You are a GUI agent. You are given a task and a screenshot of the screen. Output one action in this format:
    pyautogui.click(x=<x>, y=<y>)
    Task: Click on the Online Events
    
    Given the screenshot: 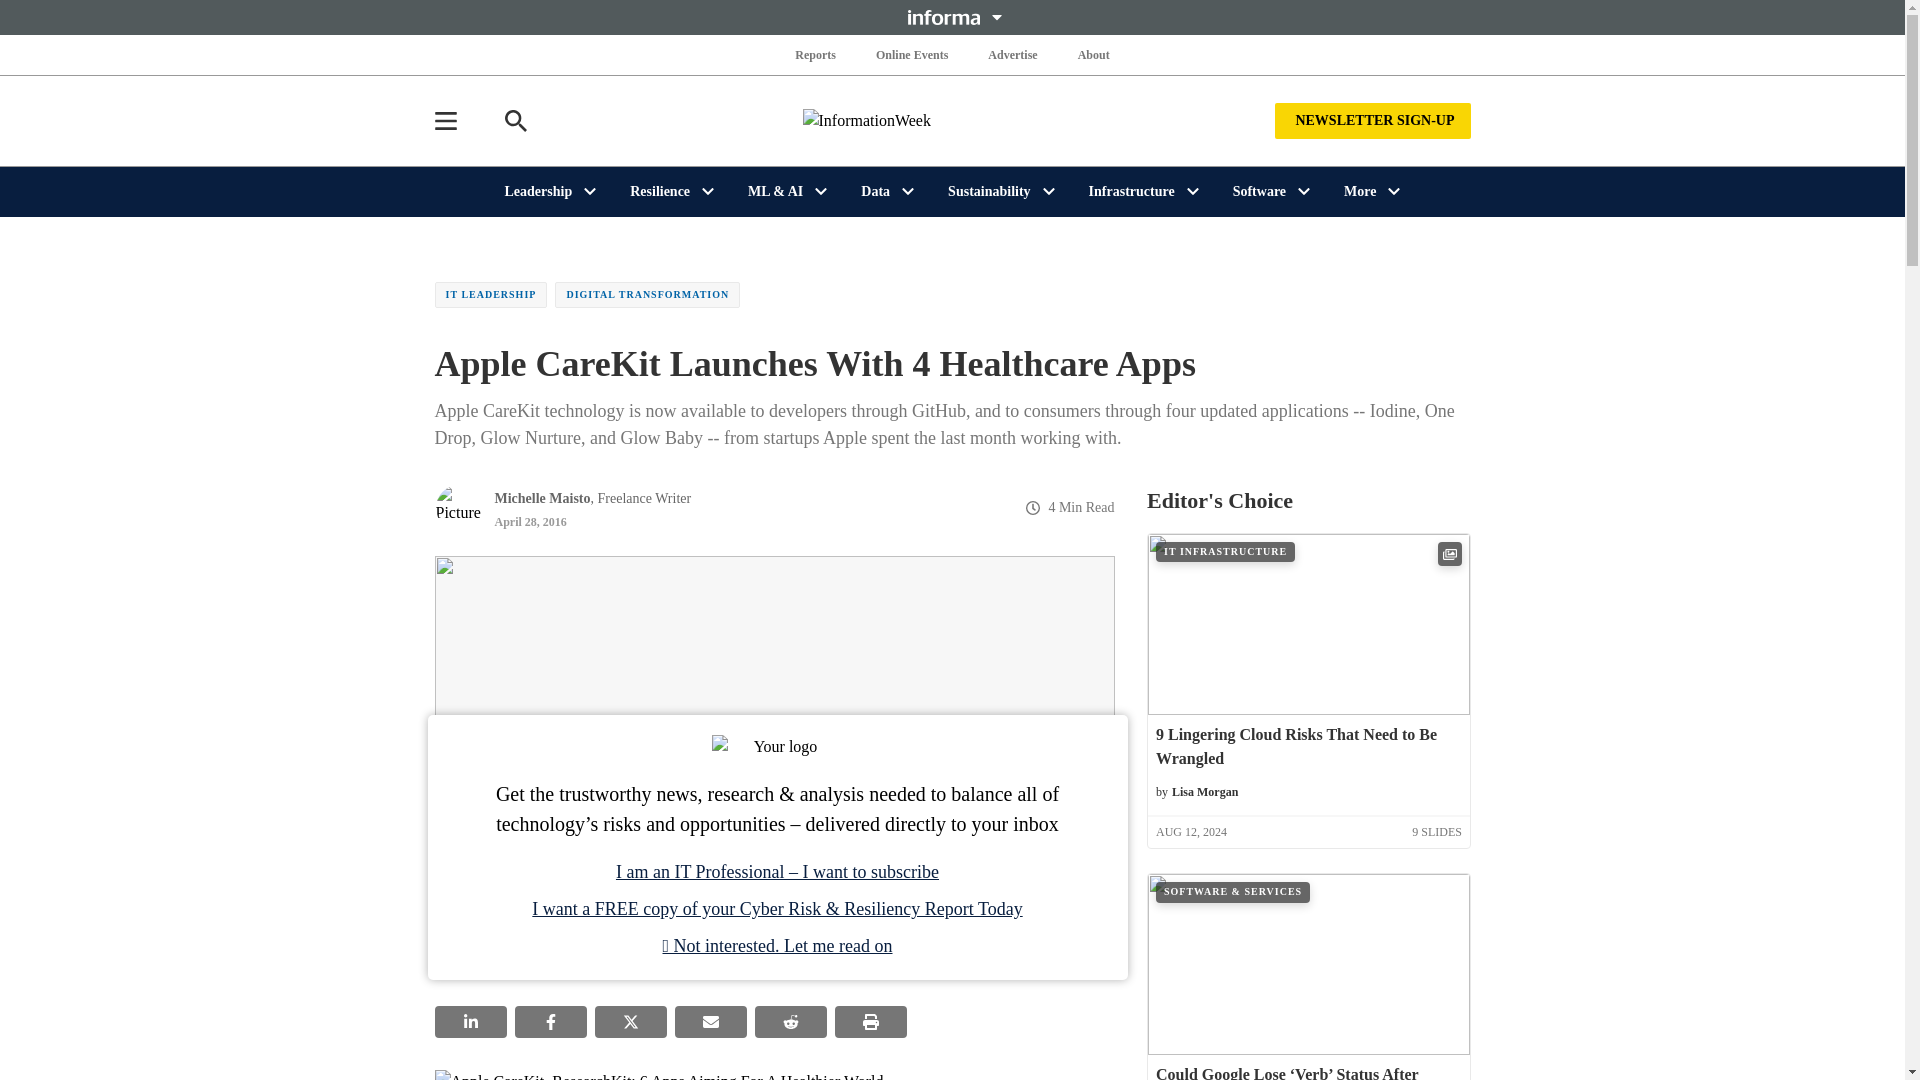 What is the action you would take?
    pyautogui.click(x=912, y=54)
    